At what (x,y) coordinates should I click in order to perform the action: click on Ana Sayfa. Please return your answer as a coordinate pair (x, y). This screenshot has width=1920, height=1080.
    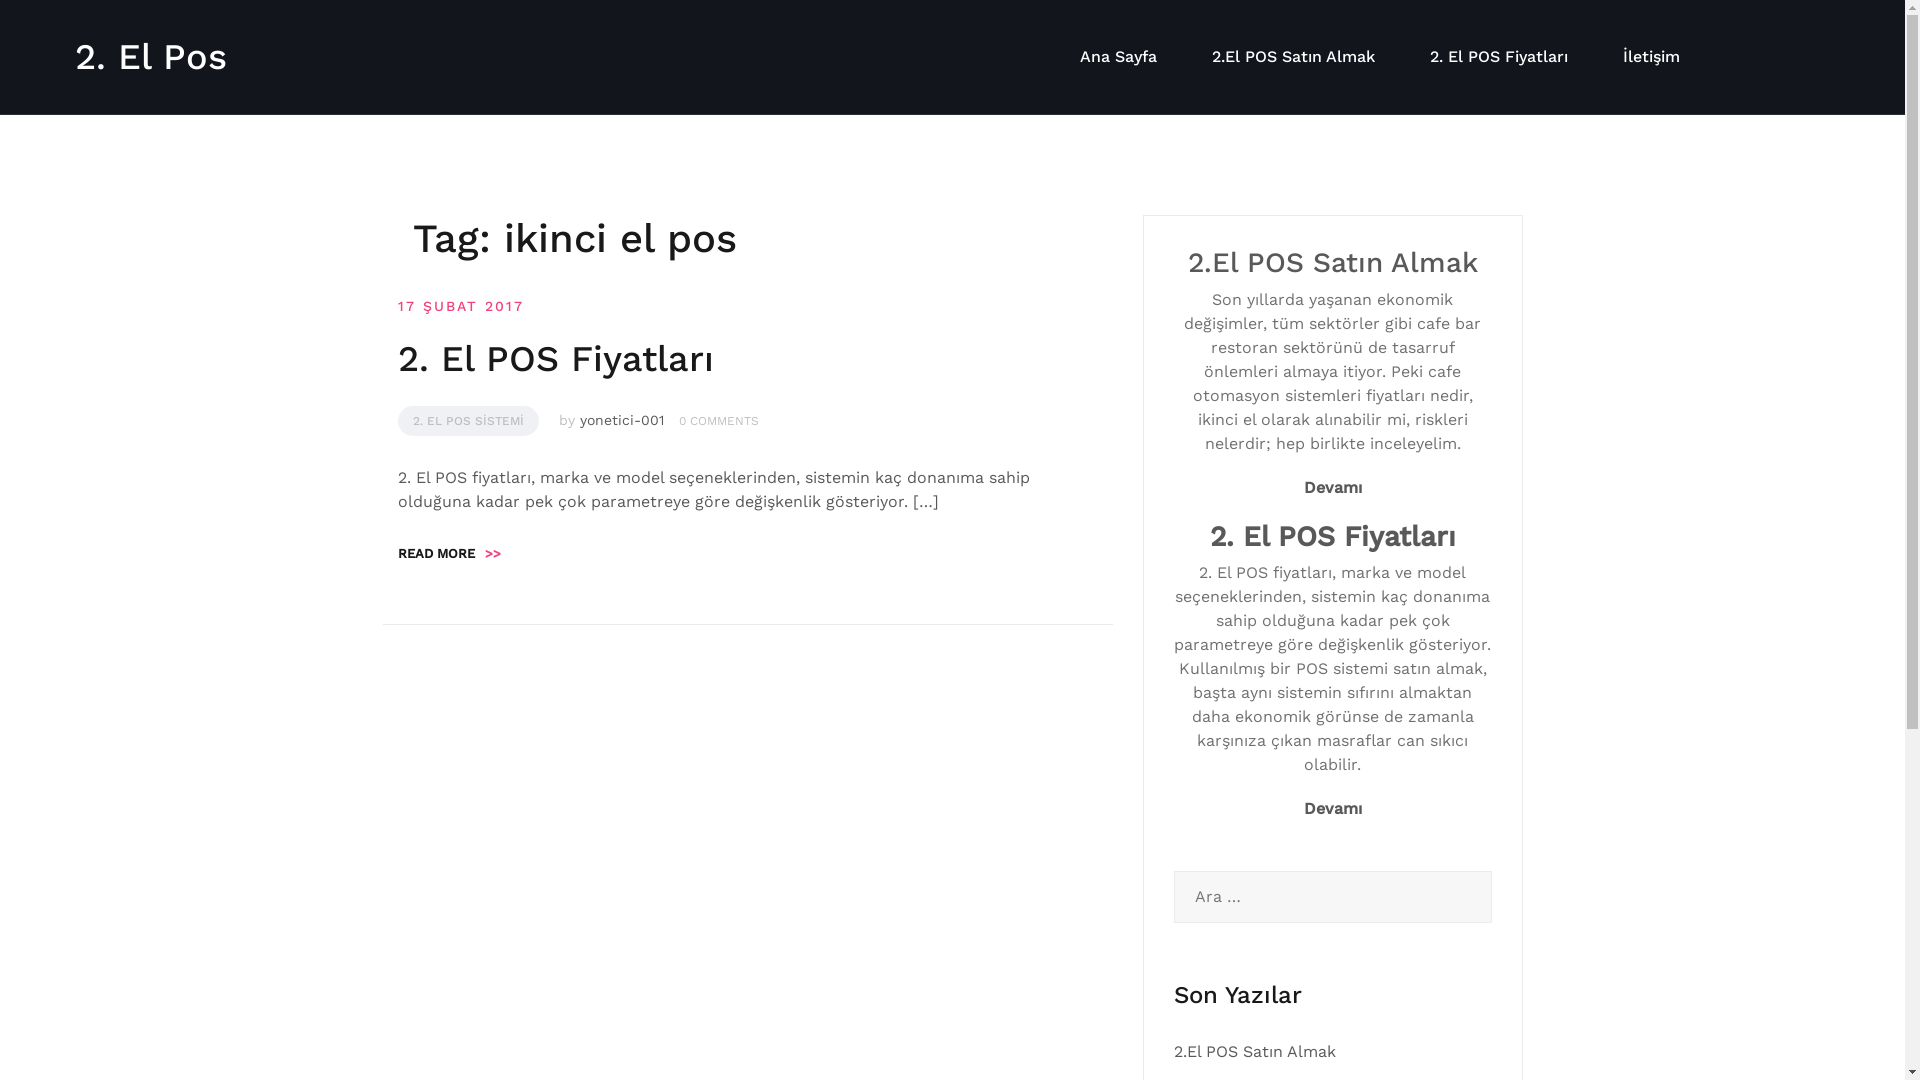
    Looking at the image, I should click on (1118, 57).